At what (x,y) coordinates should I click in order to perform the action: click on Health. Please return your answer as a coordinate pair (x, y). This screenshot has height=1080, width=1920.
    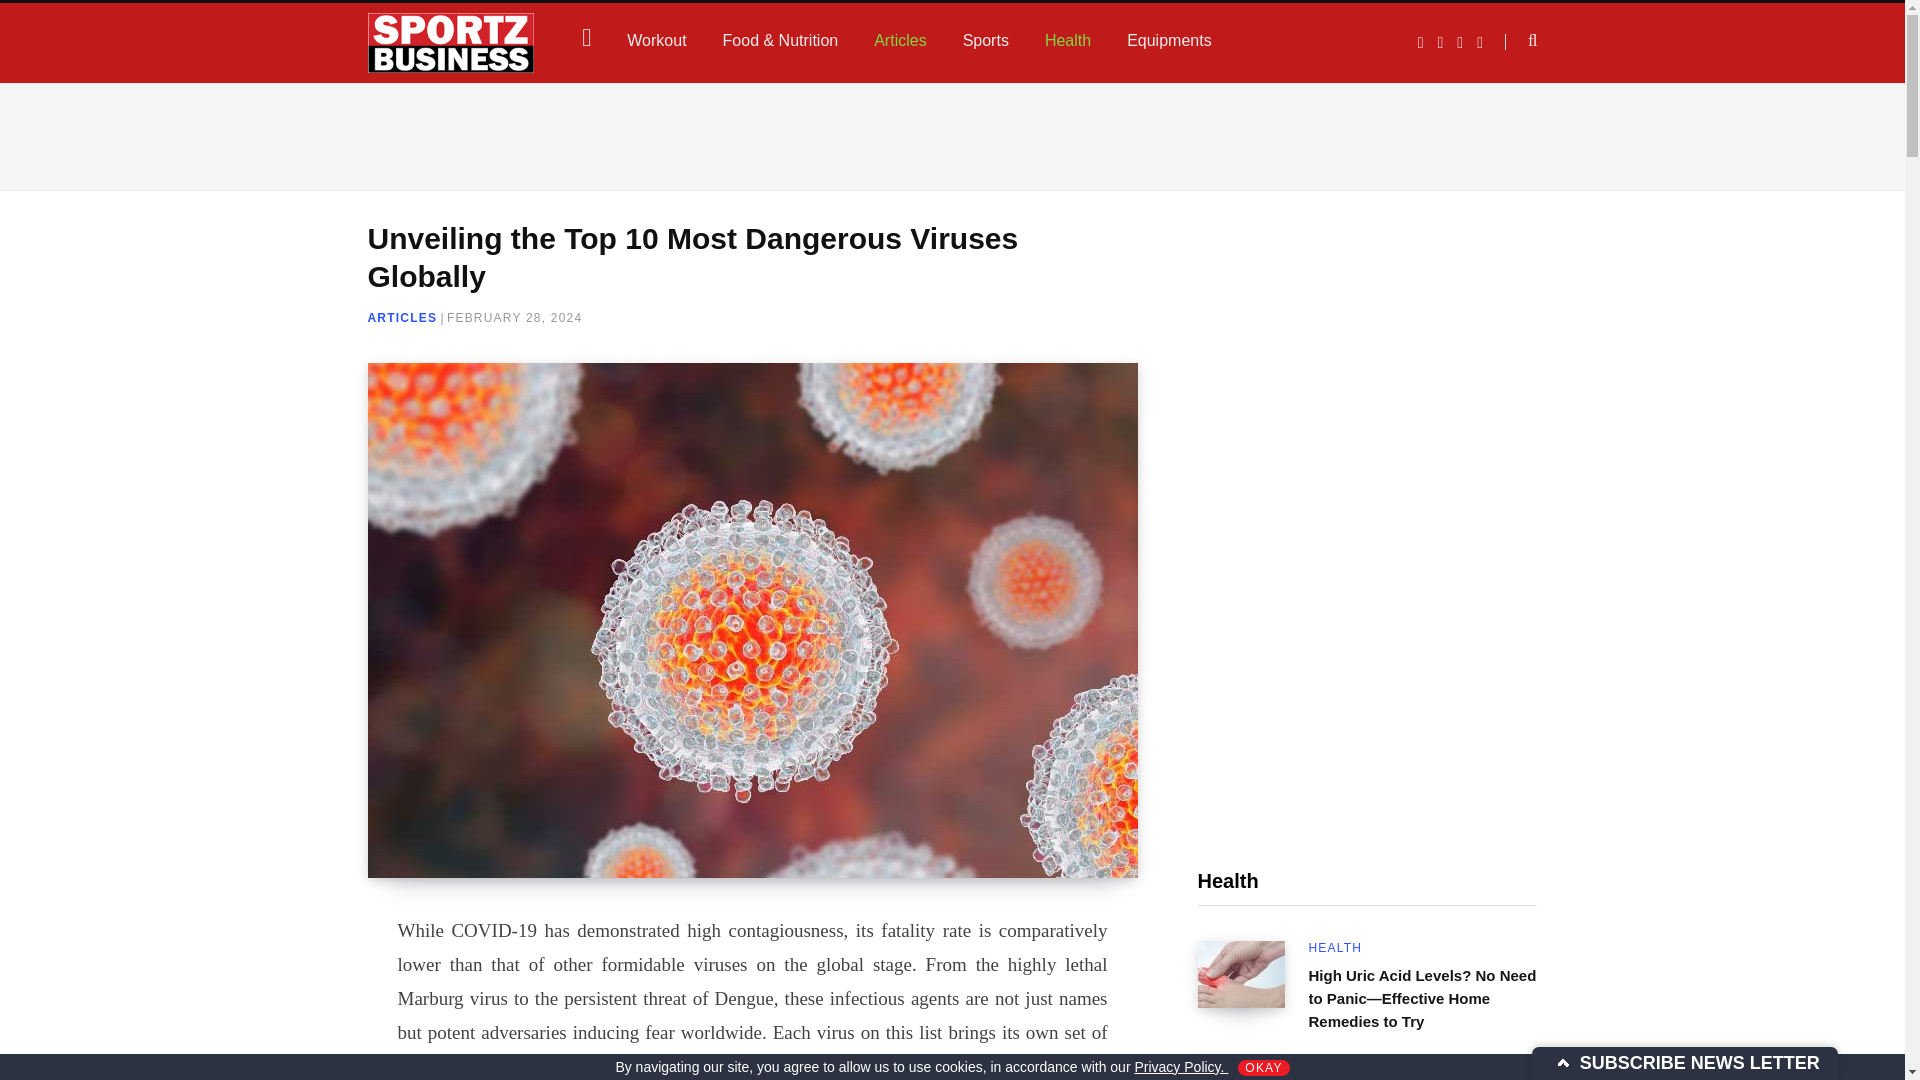
    Looking at the image, I should click on (1068, 40).